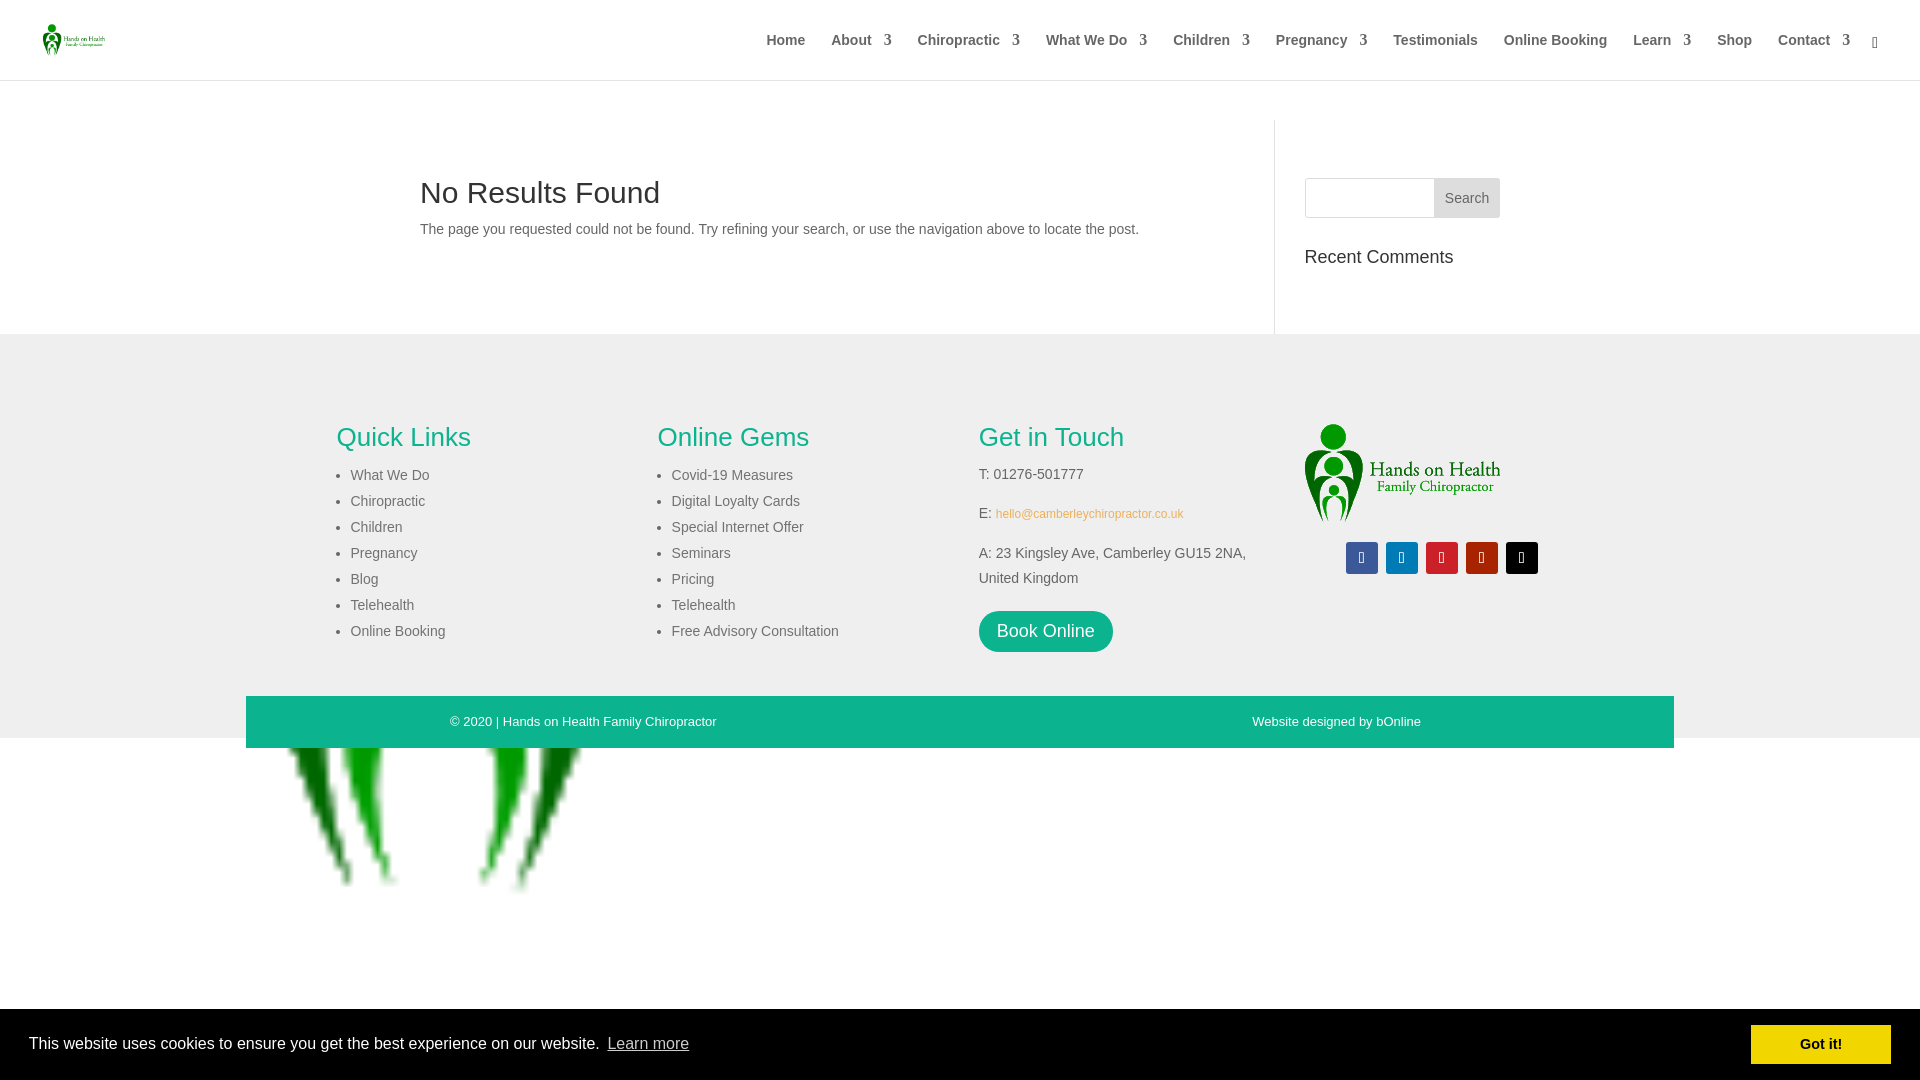  What do you see at coordinates (1521, 558) in the screenshot?
I see `Follow on X` at bounding box center [1521, 558].